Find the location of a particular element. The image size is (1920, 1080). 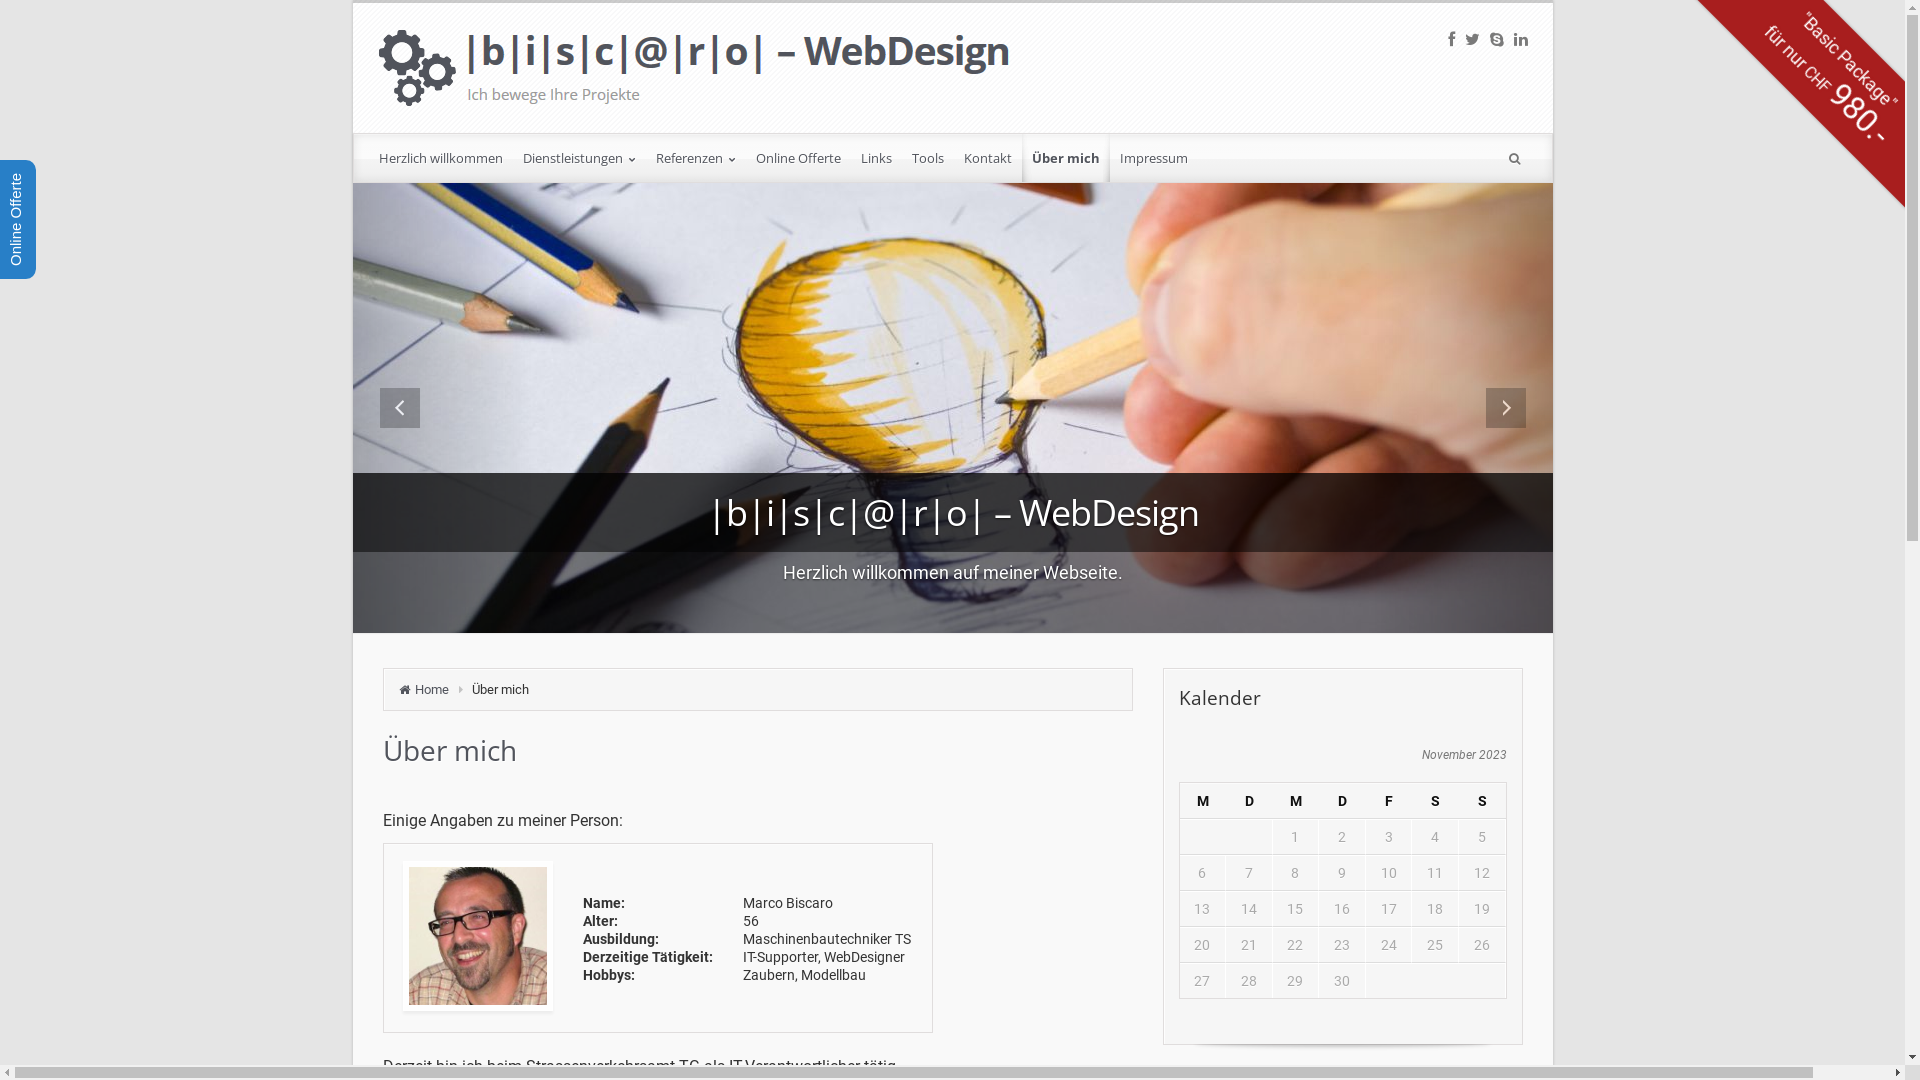

Tools is located at coordinates (928, 158).